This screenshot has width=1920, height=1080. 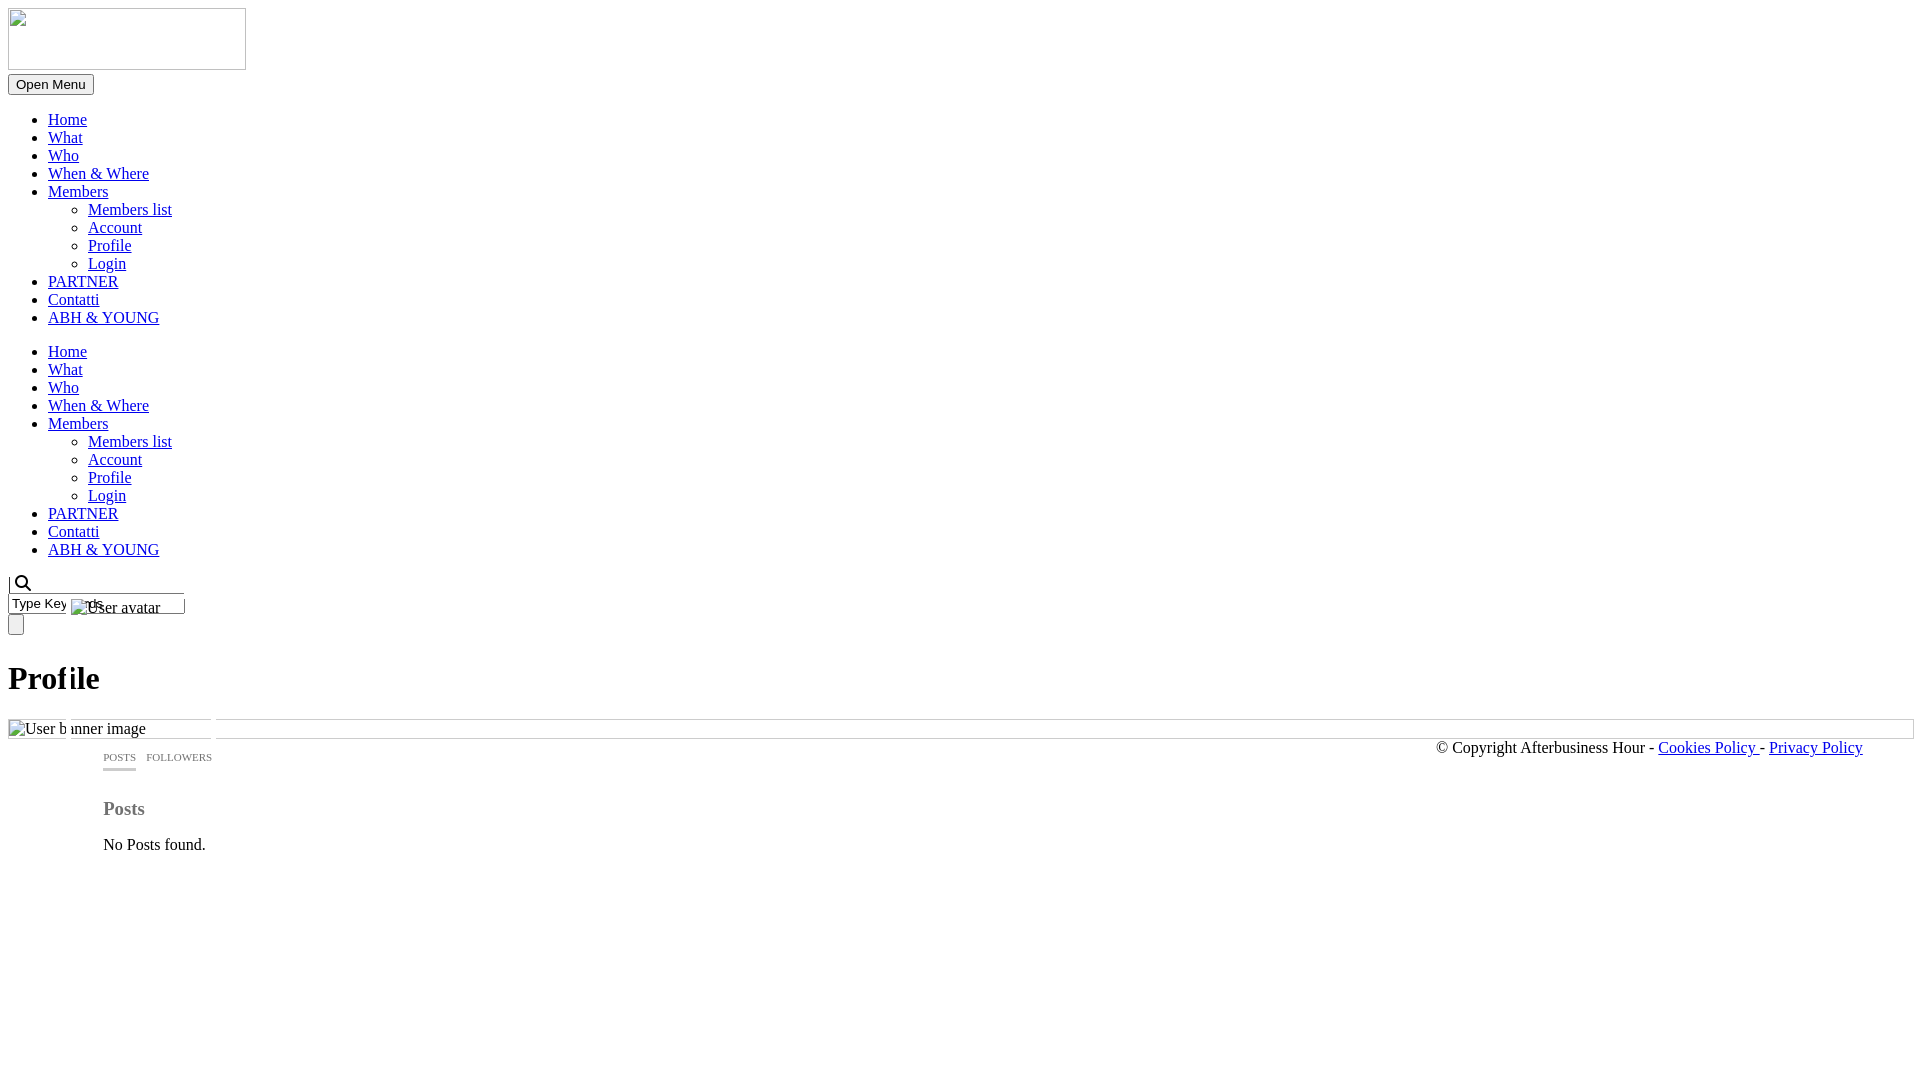 What do you see at coordinates (115, 460) in the screenshot?
I see `Account` at bounding box center [115, 460].